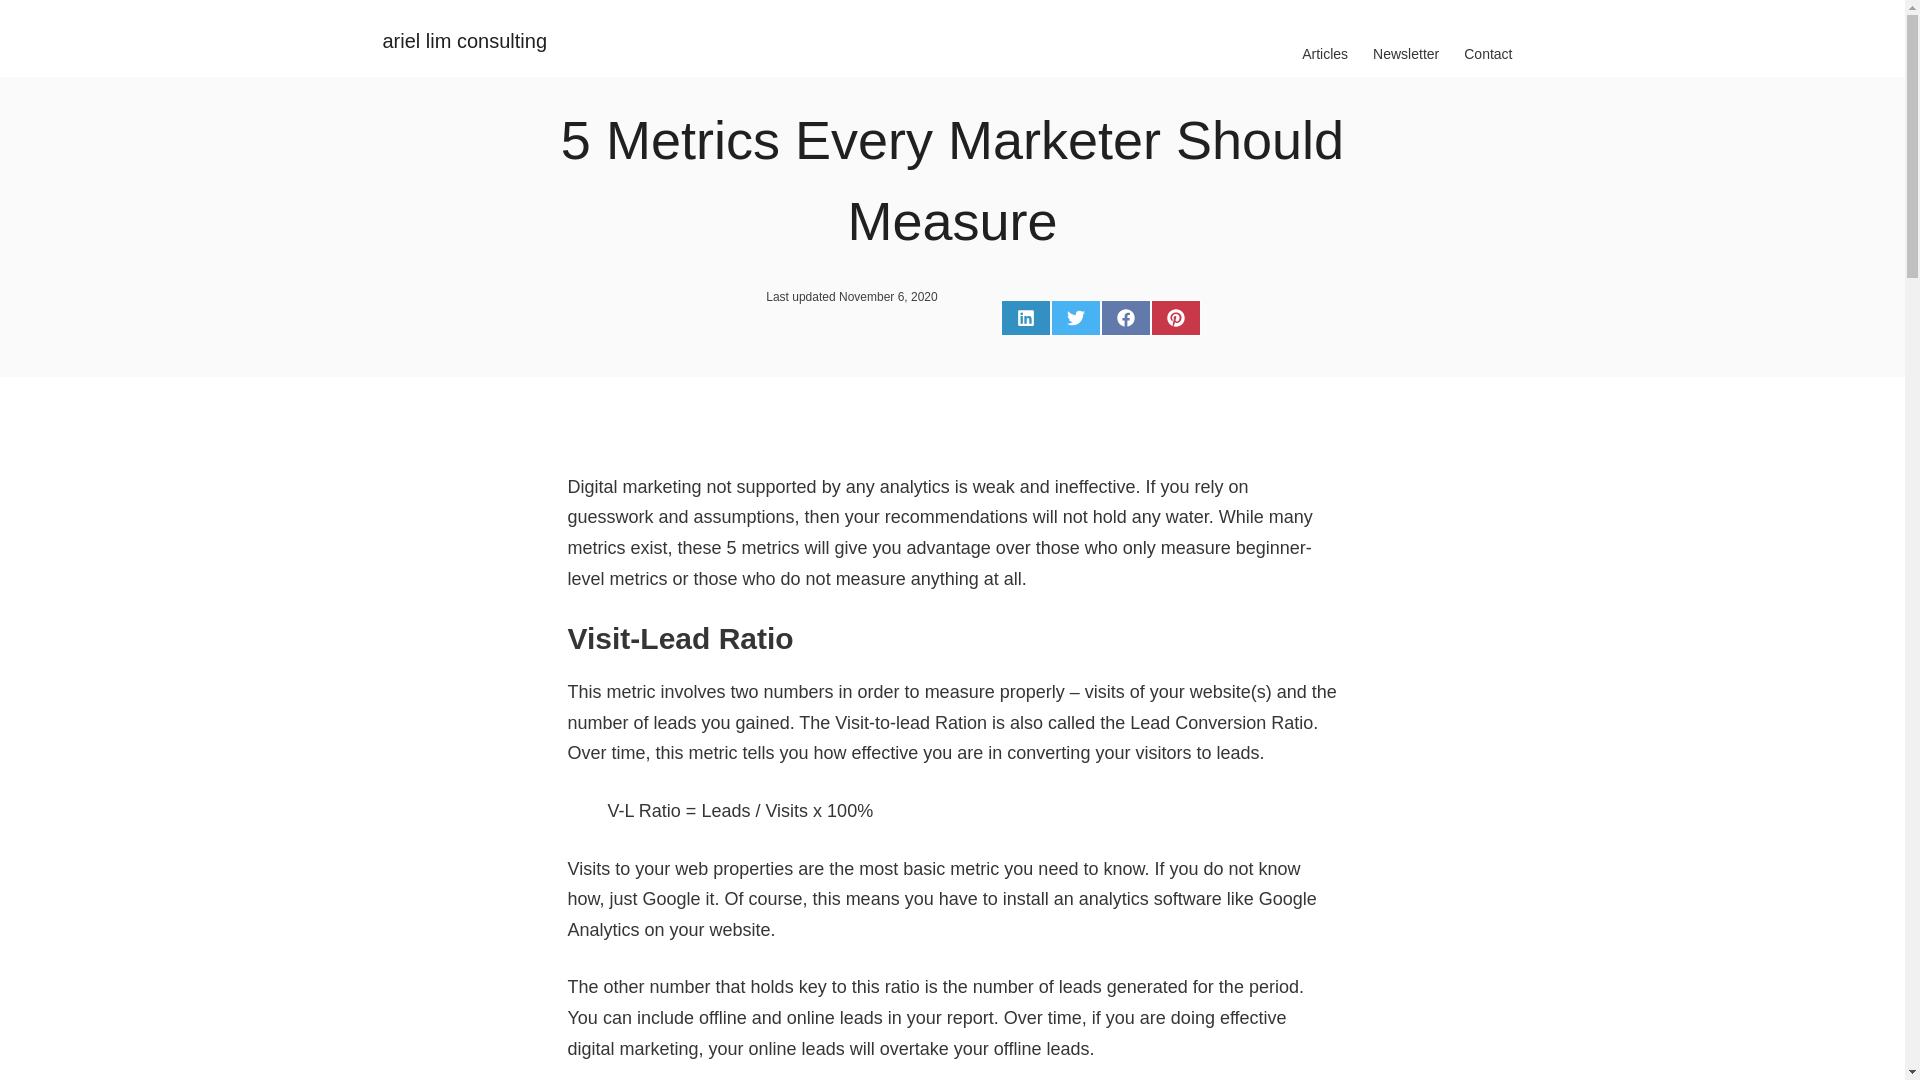 Image resolution: width=1920 pixels, height=1080 pixels. I want to click on Articles, so click(1324, 54).